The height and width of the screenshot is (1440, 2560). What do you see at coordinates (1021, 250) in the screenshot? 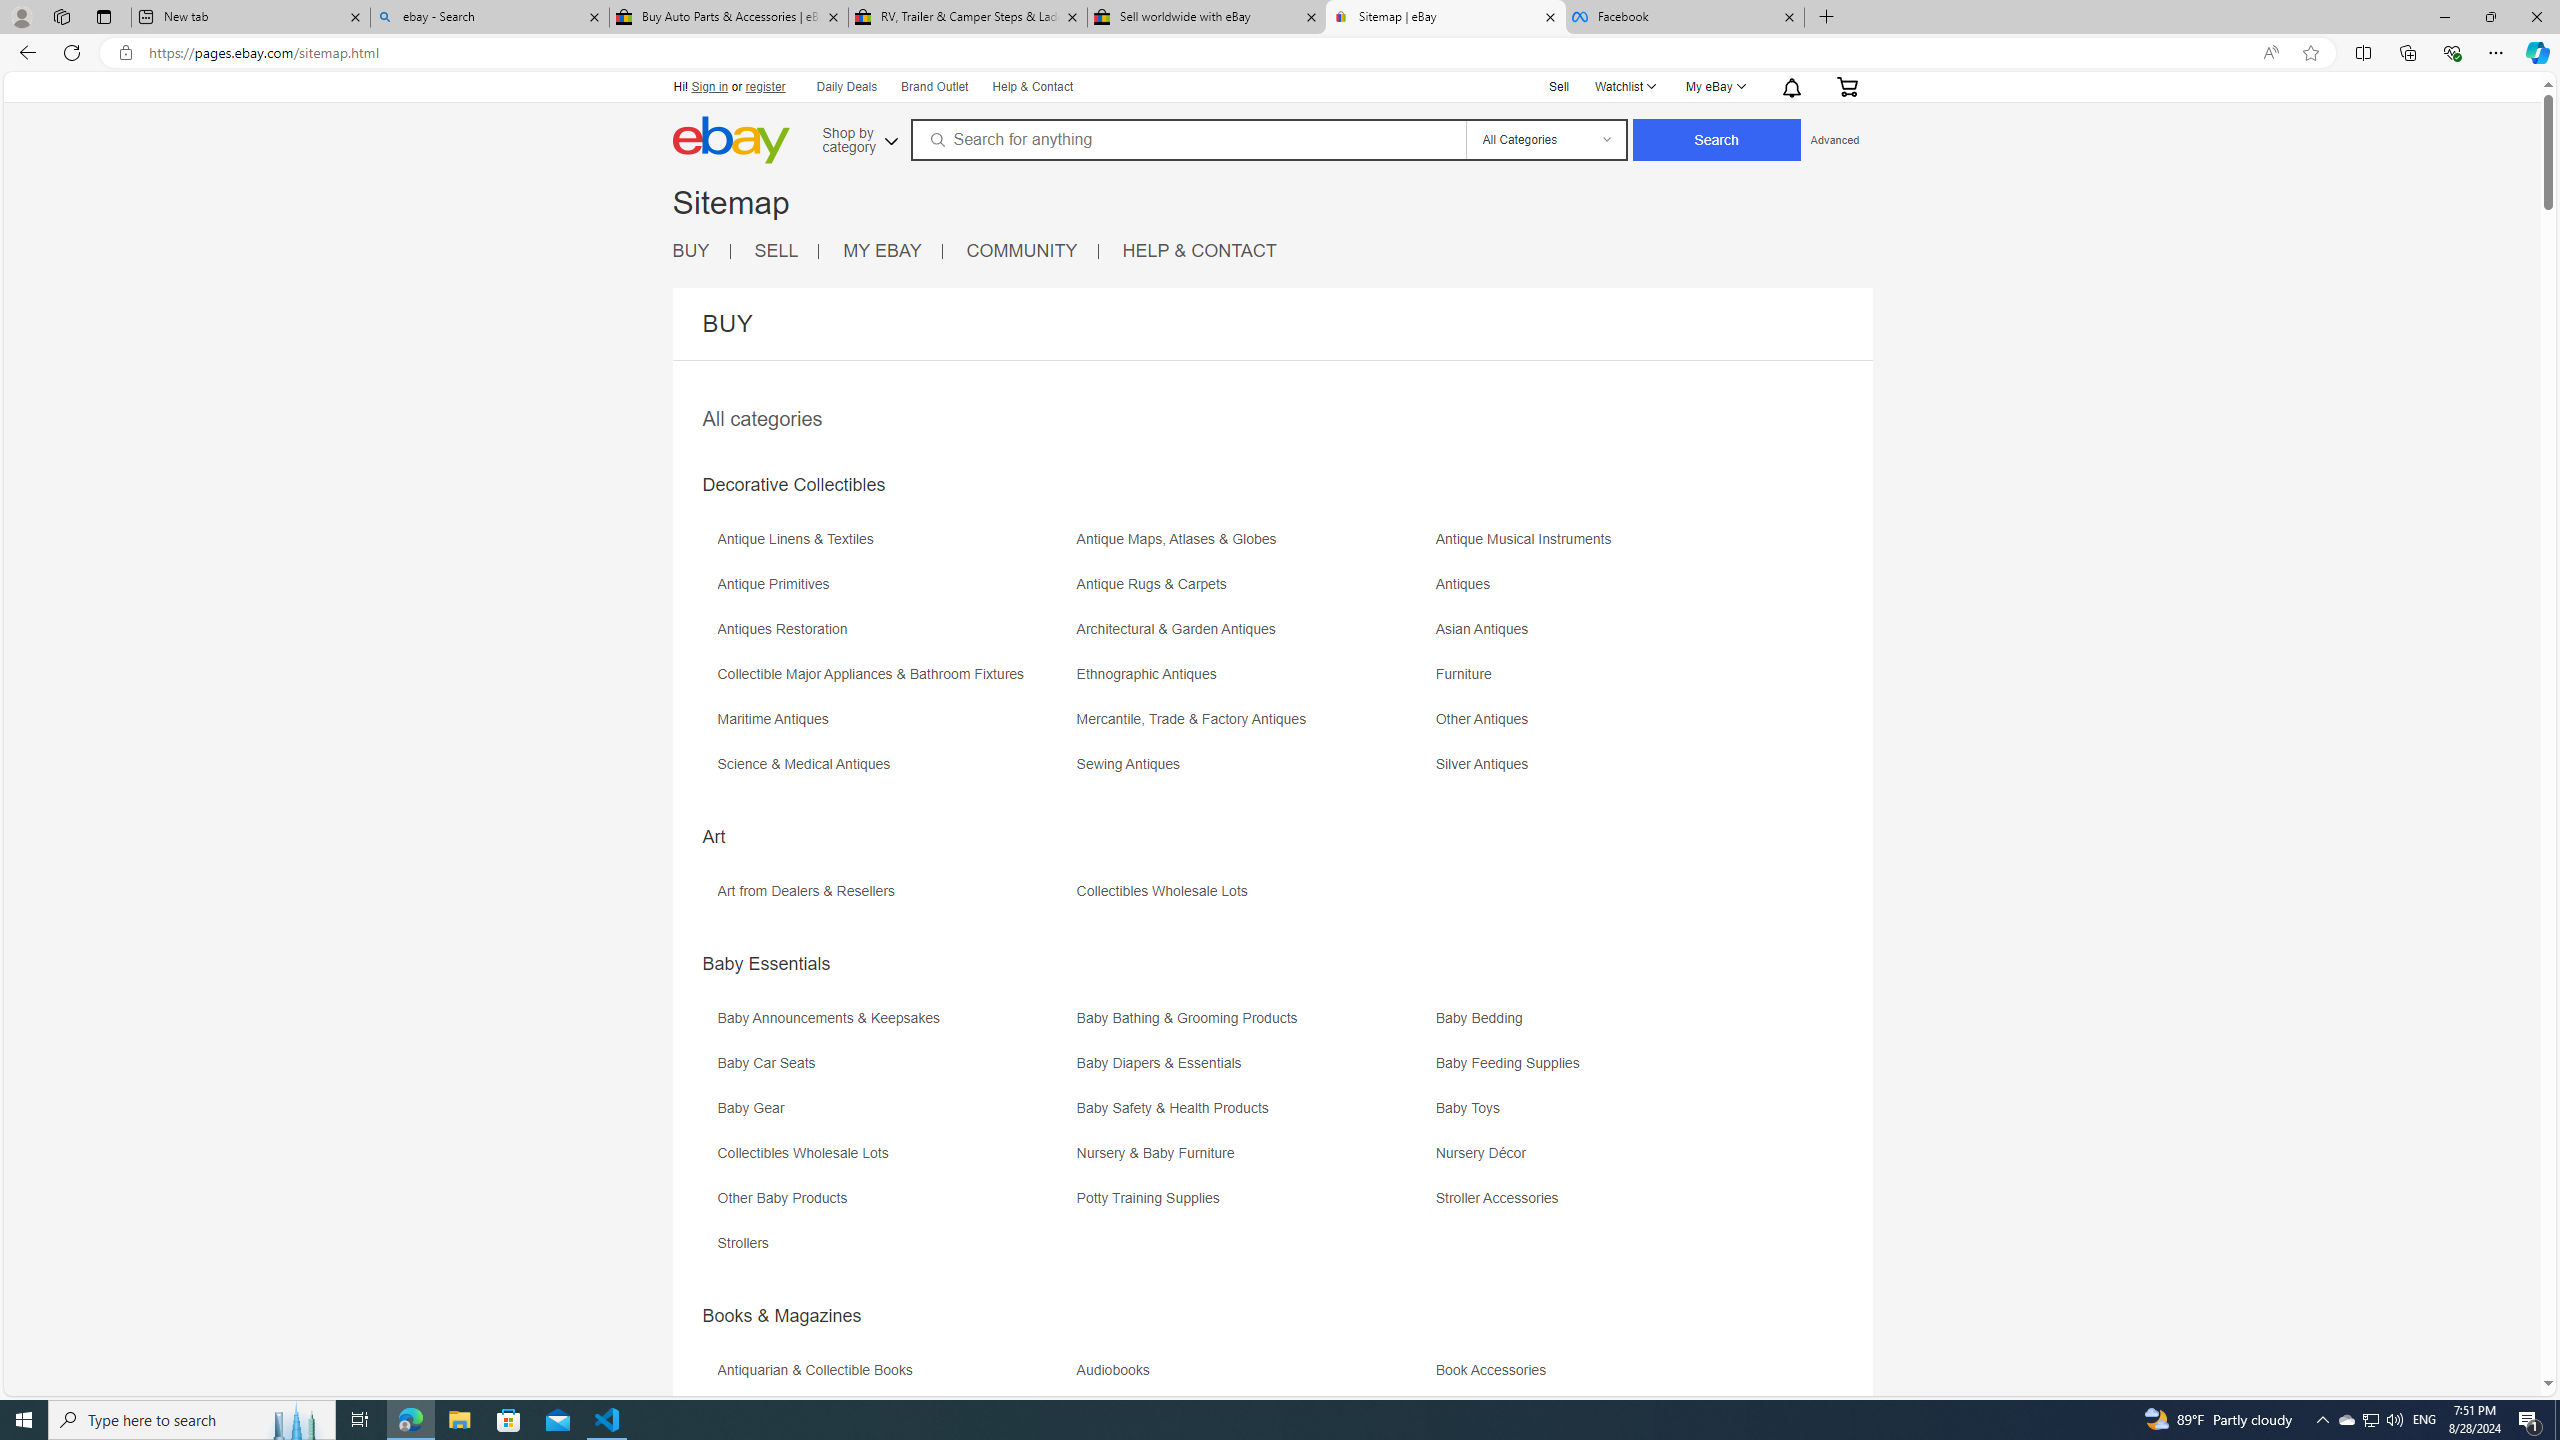
I see `COMMUNITY` at bounding box center [1021, 250].